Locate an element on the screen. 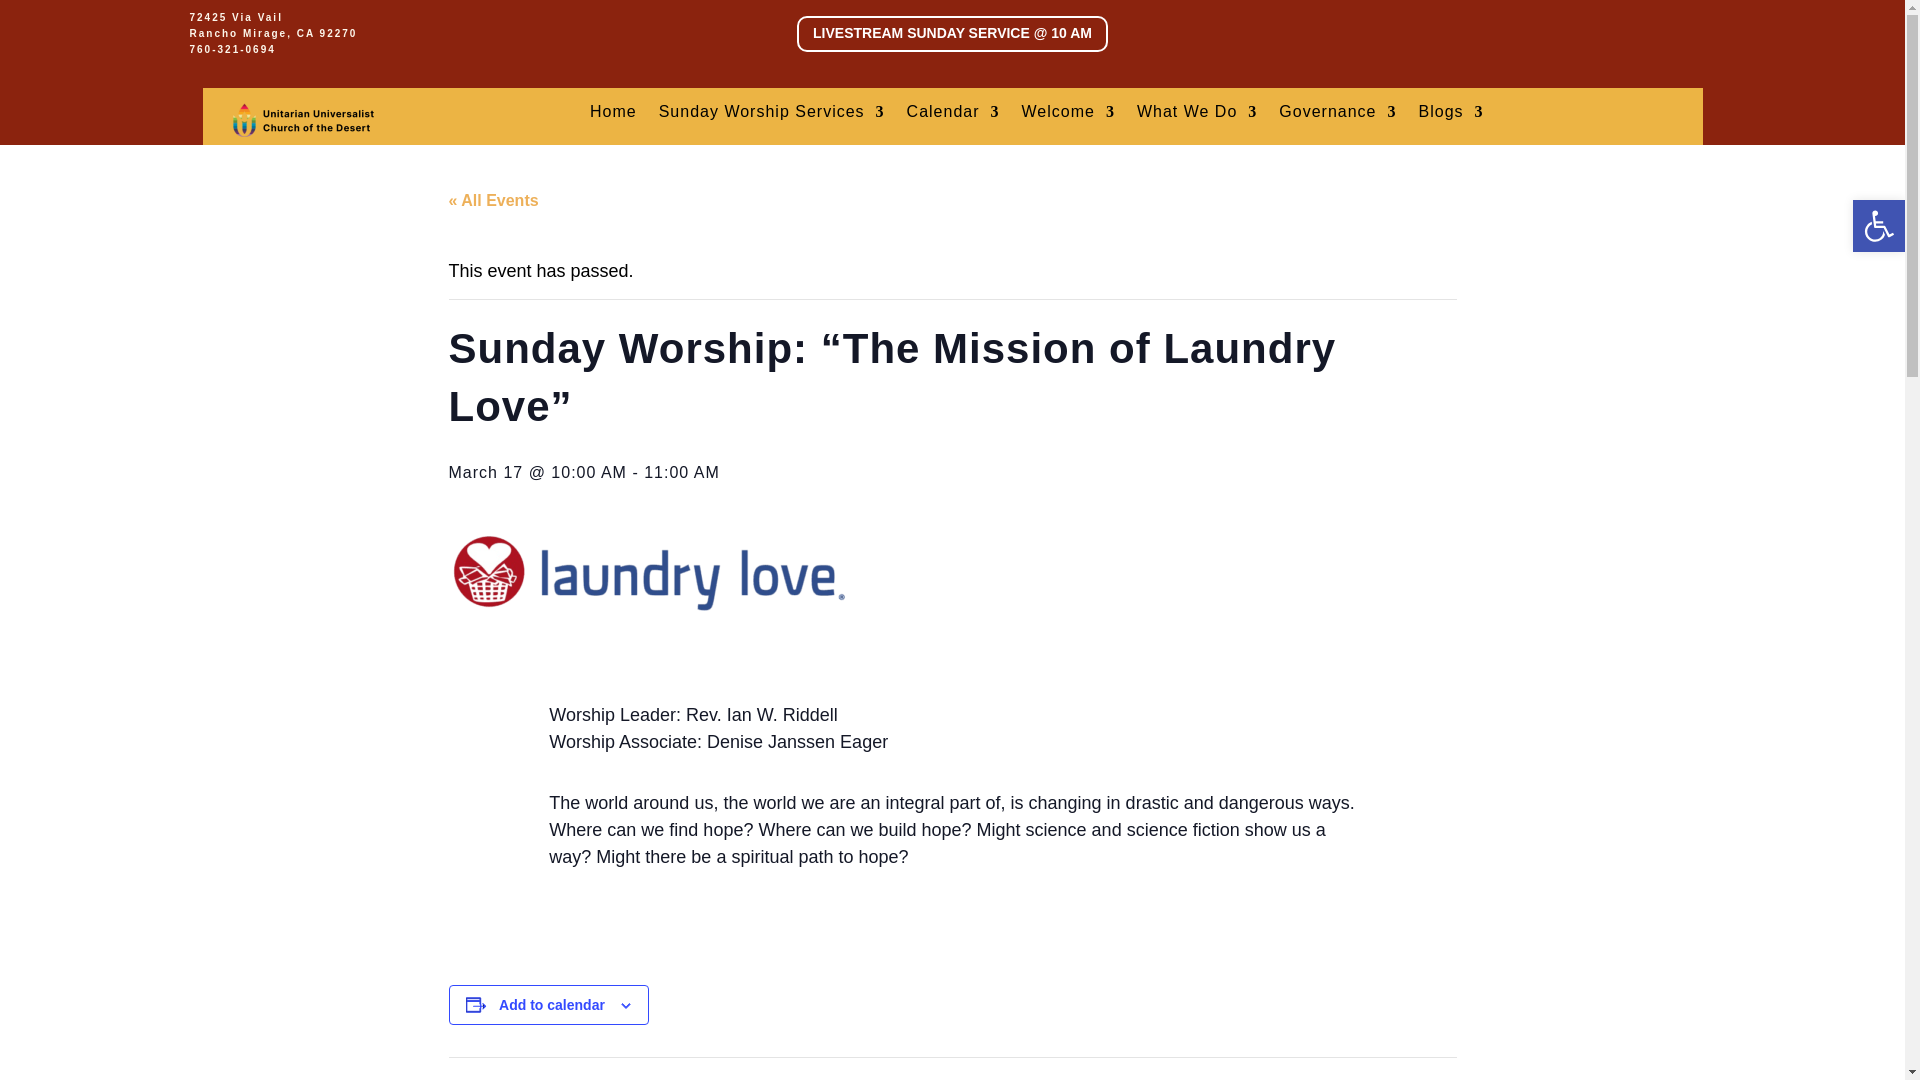 Image resolution: width=1920 pixels, height=1080 pixels. logo 4 is located at coordinates (303, 120).